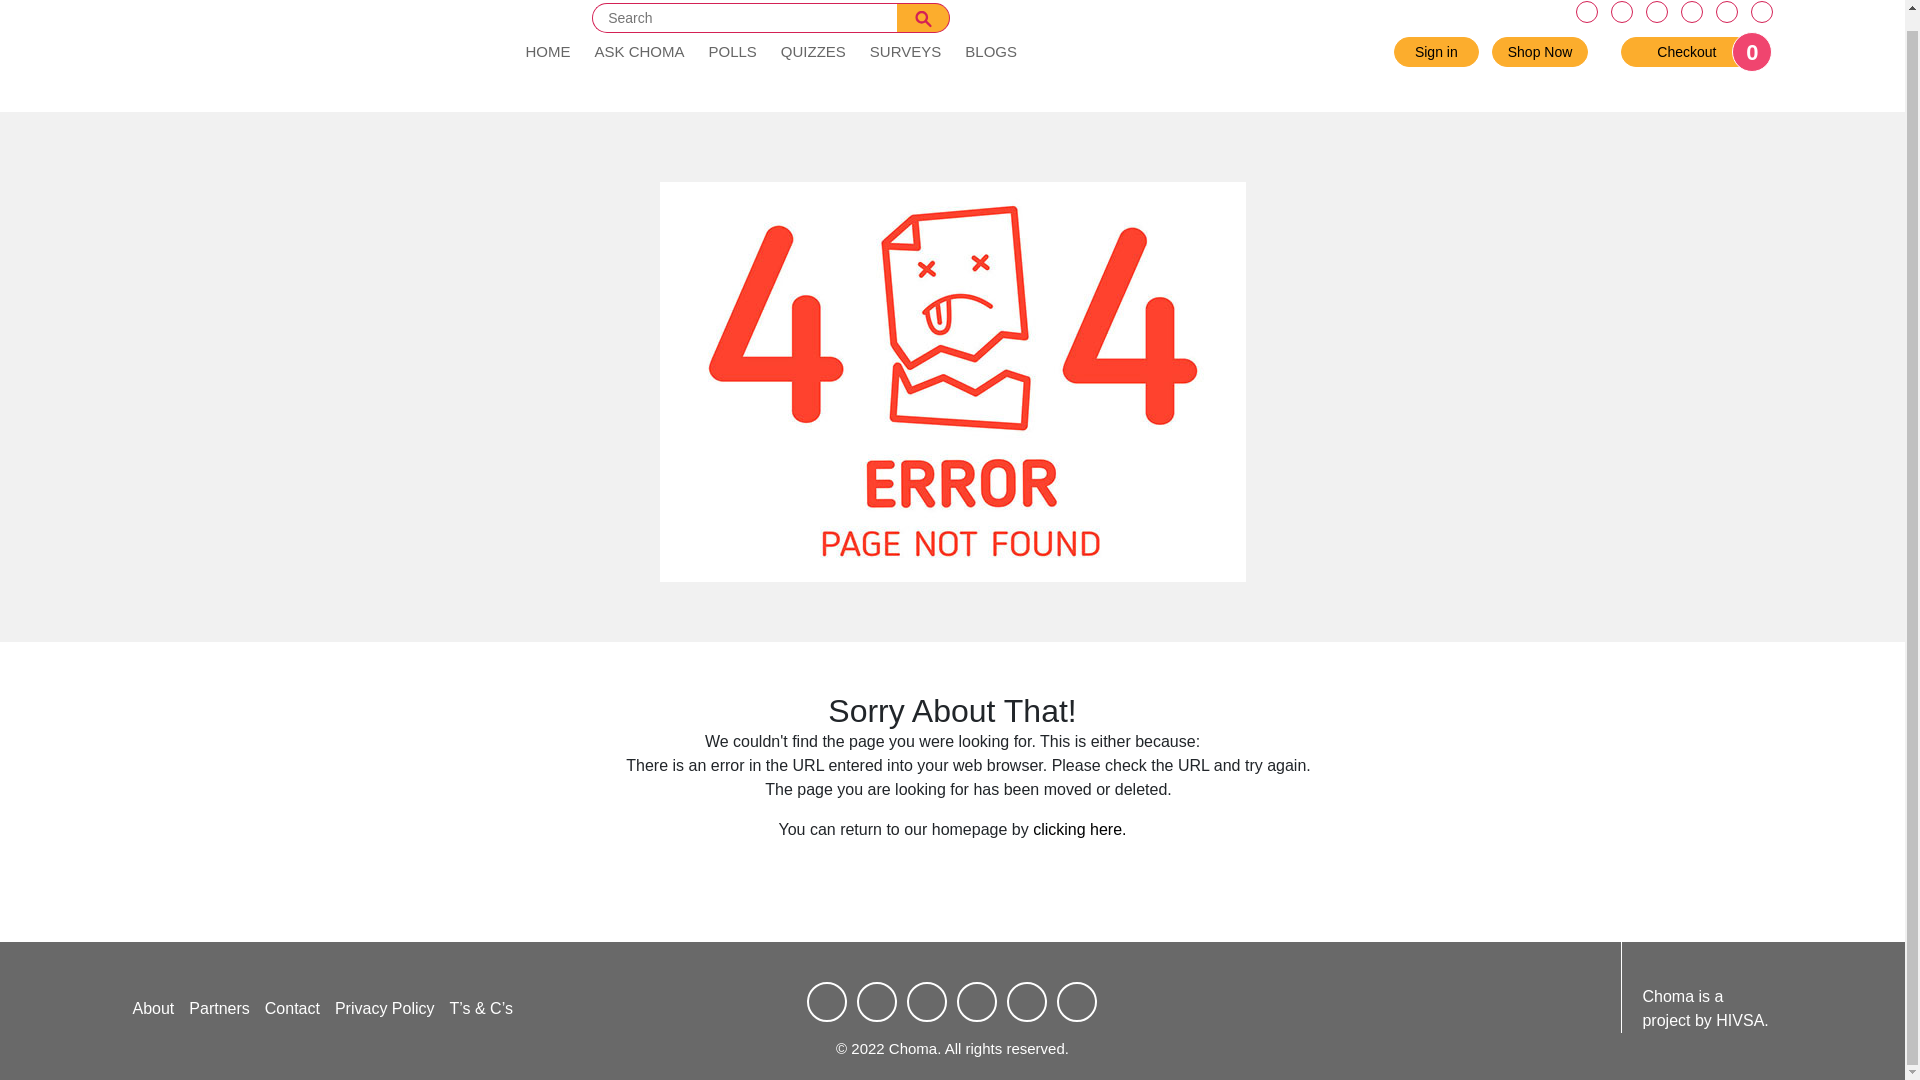 The height and width of the screenshot is (1080, 1920). Describe the element at coordinates (990, 52) in the screenshot. I see `POLLS` at that location.